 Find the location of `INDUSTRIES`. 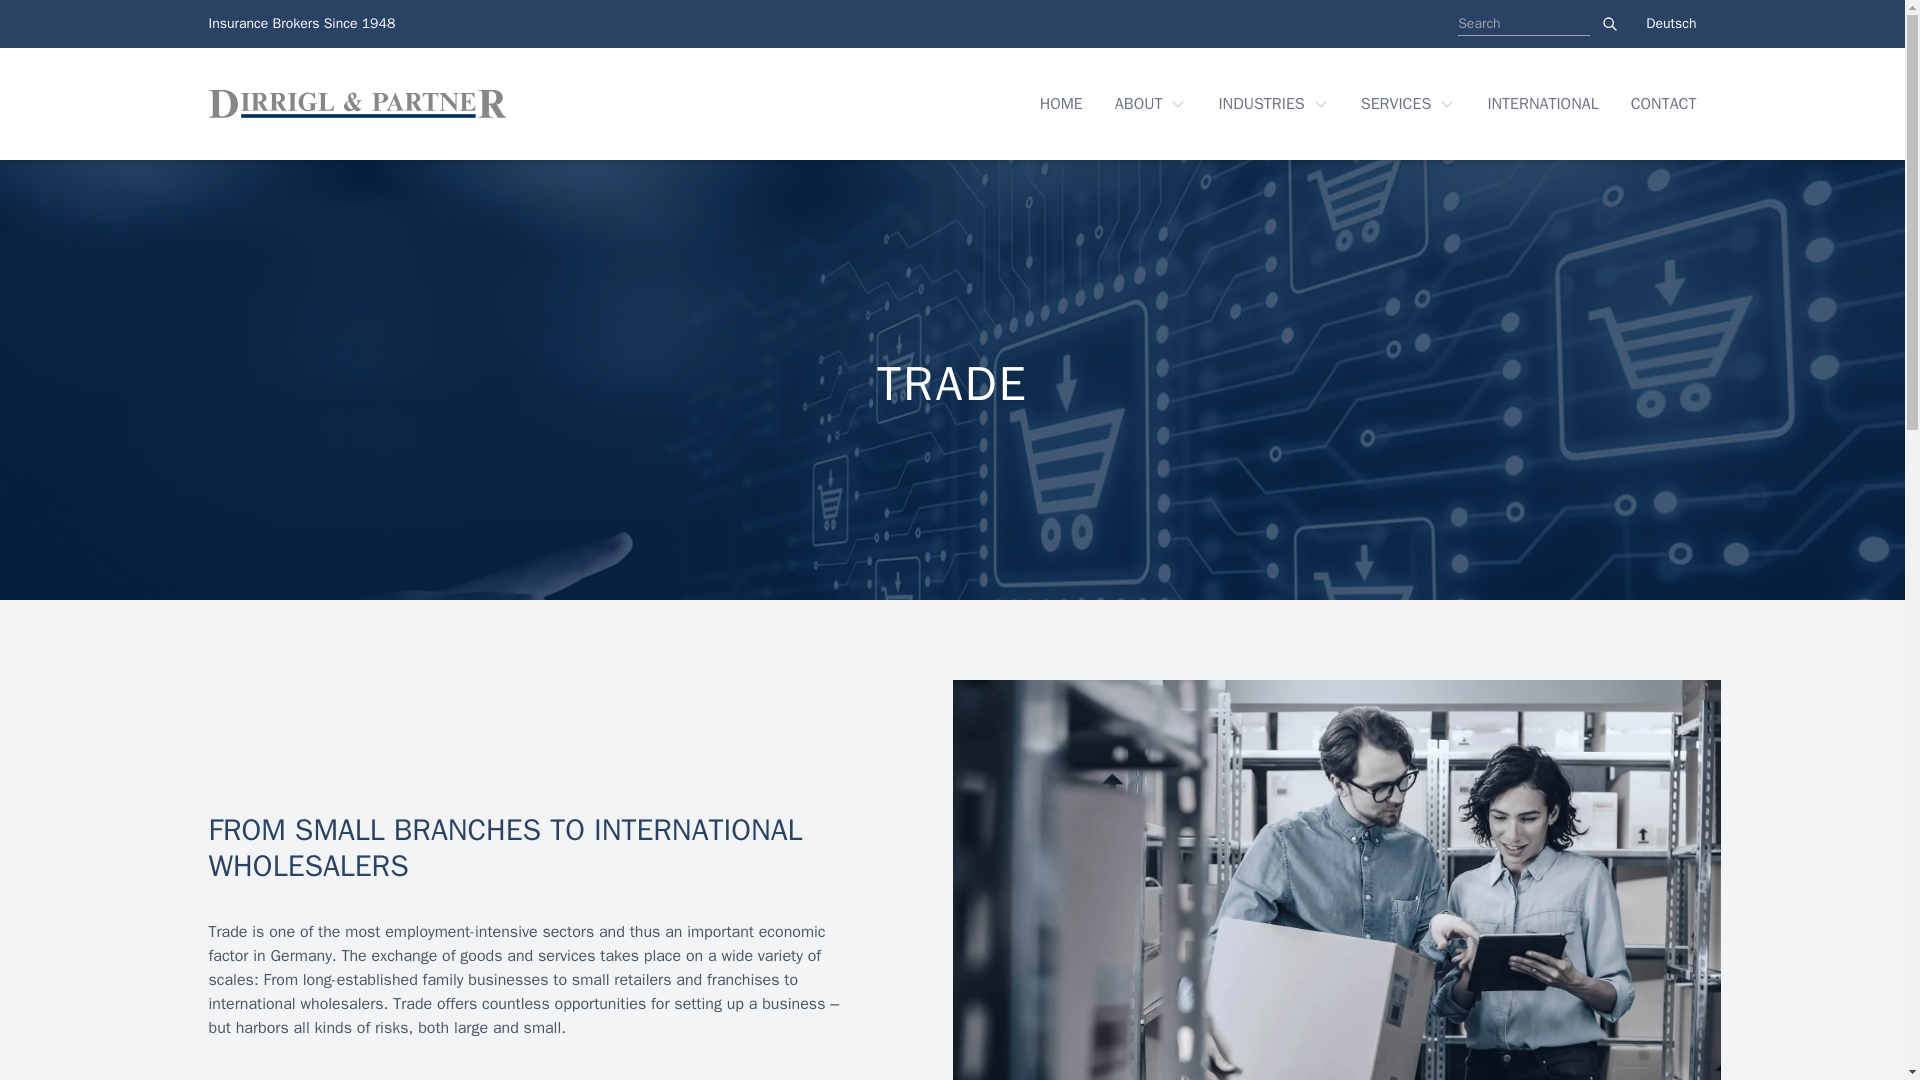

INDUSTRIES is located at coordinates (1272, 103).